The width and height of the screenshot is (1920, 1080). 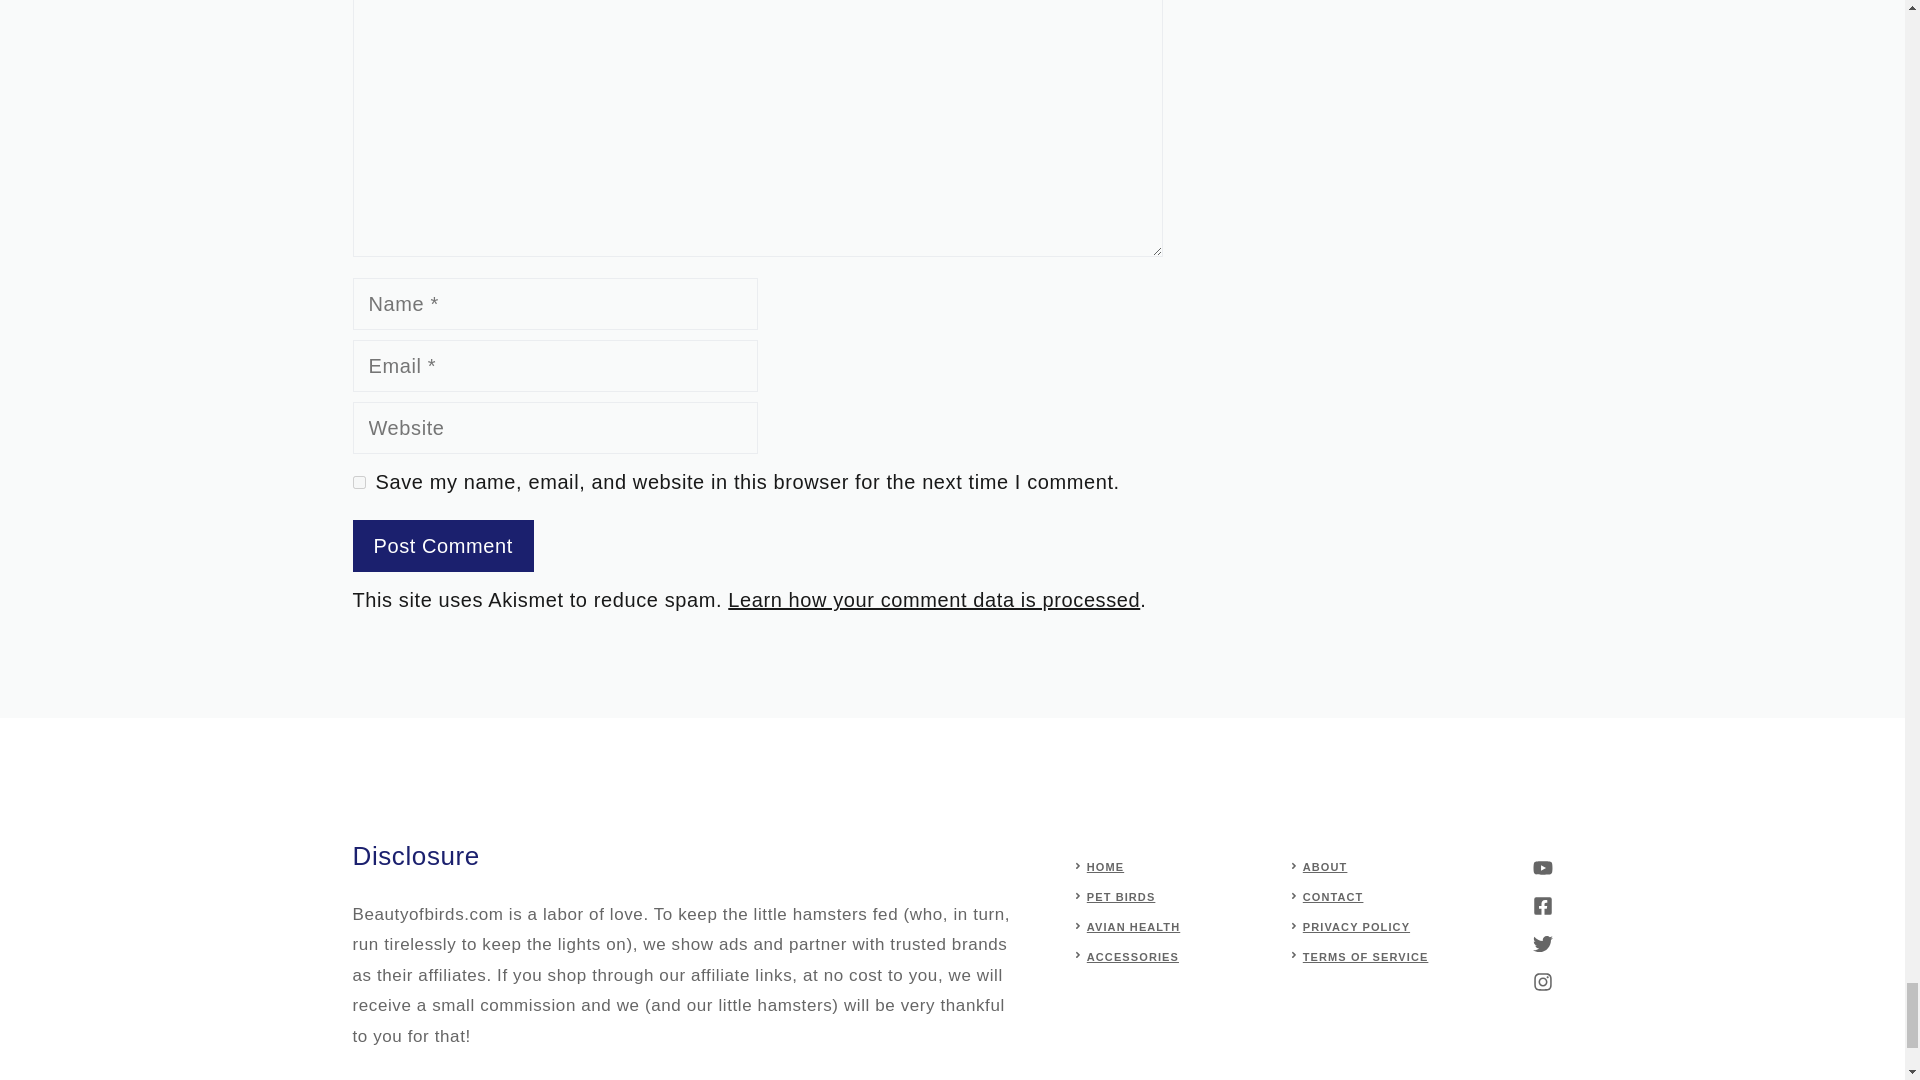 What do you see at coordinates (1356, 927) in the screenshot?
I see `PRIVACY POLICY` at bounding box center [1356, 927].